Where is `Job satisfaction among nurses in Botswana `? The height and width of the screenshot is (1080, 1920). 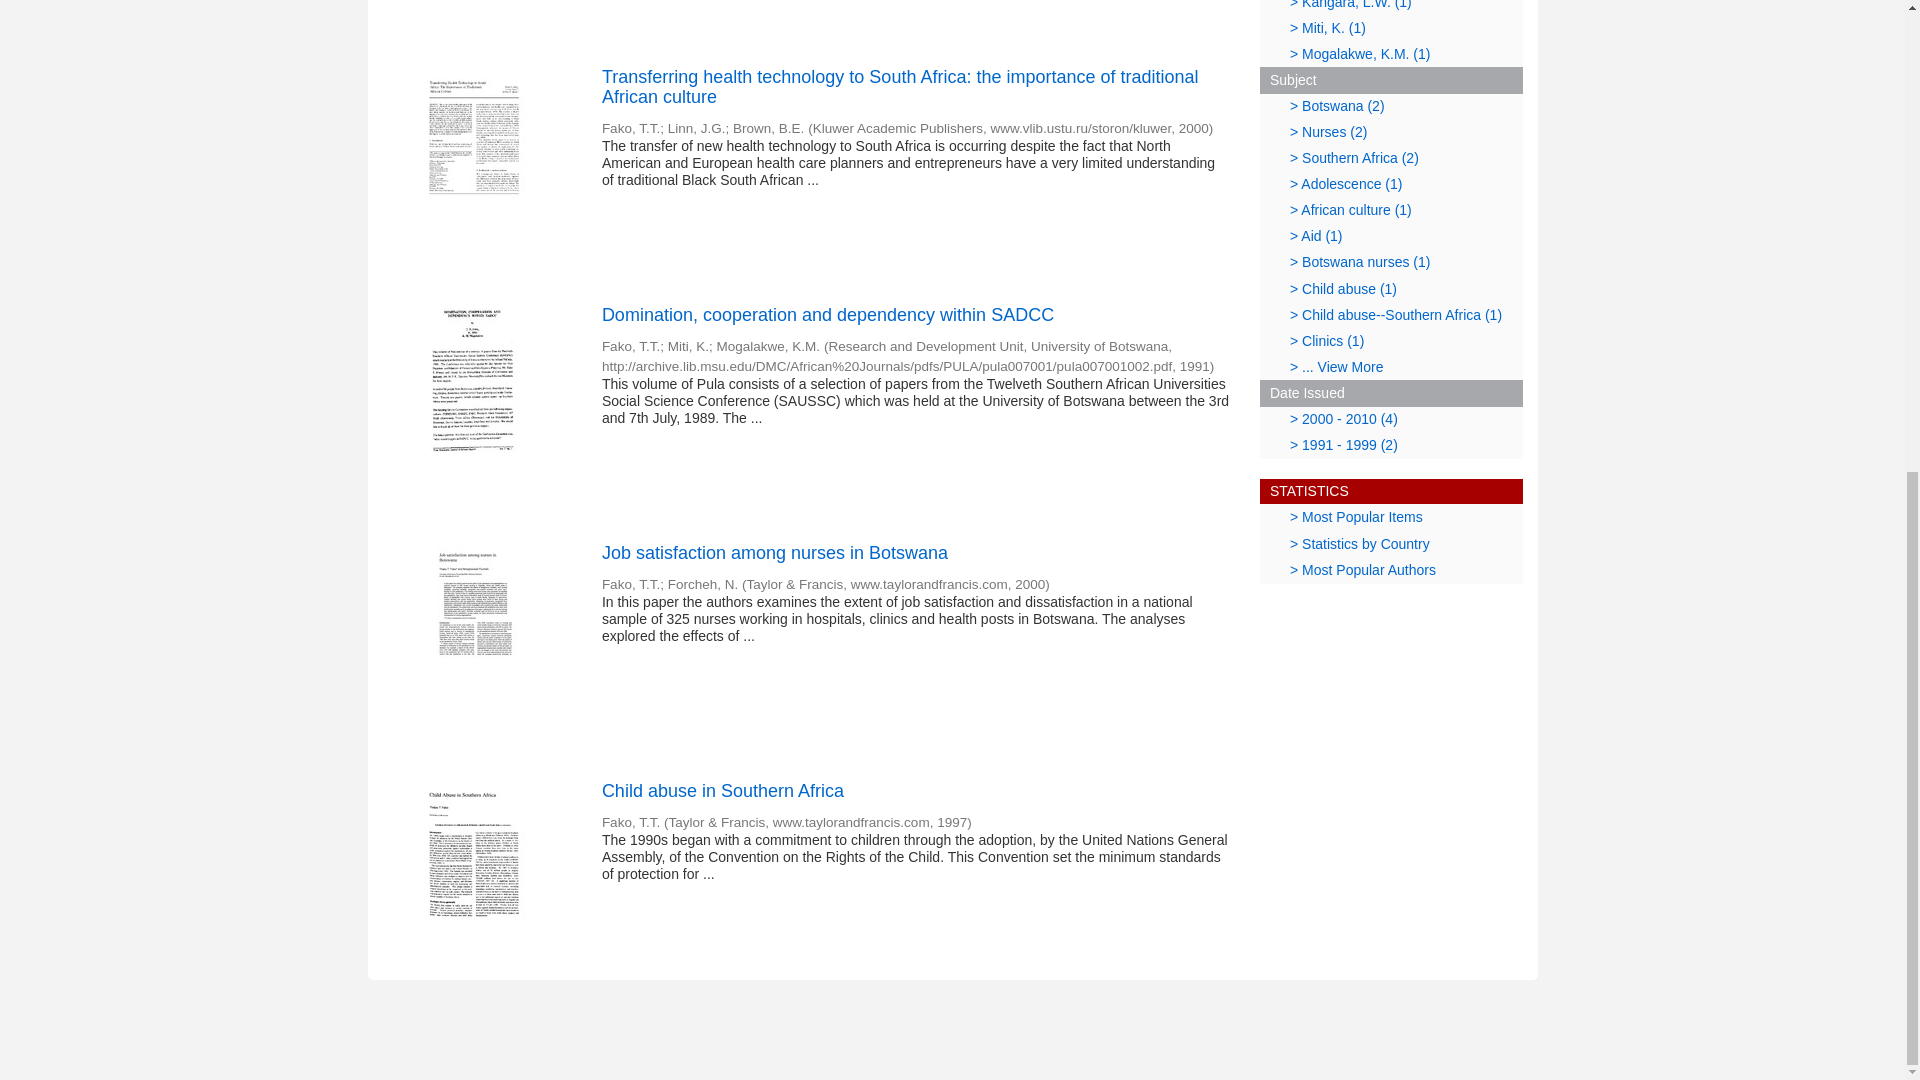
Job satisfaction among nurses in Botswana  is located at coordinates (916, 554).